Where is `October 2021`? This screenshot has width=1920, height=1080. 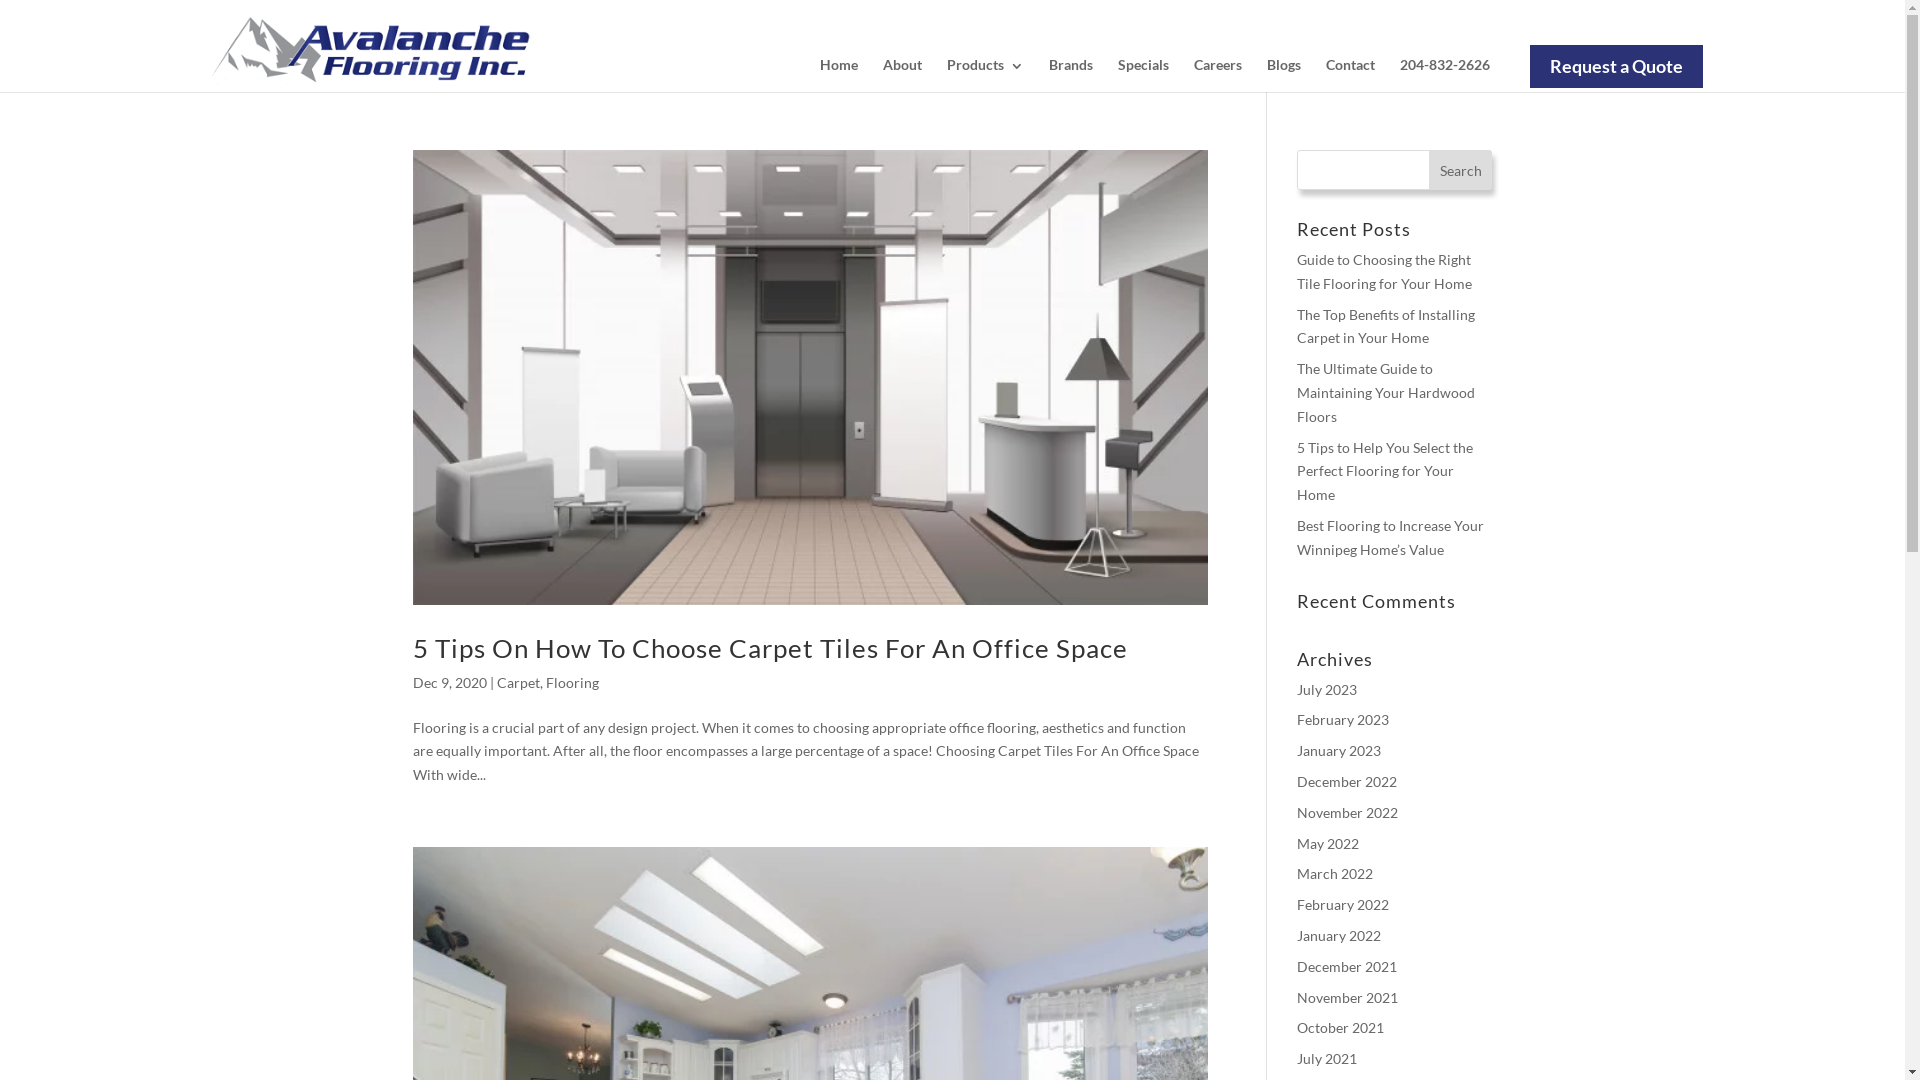 October 2021 is located at coordinates (1340, 1028).